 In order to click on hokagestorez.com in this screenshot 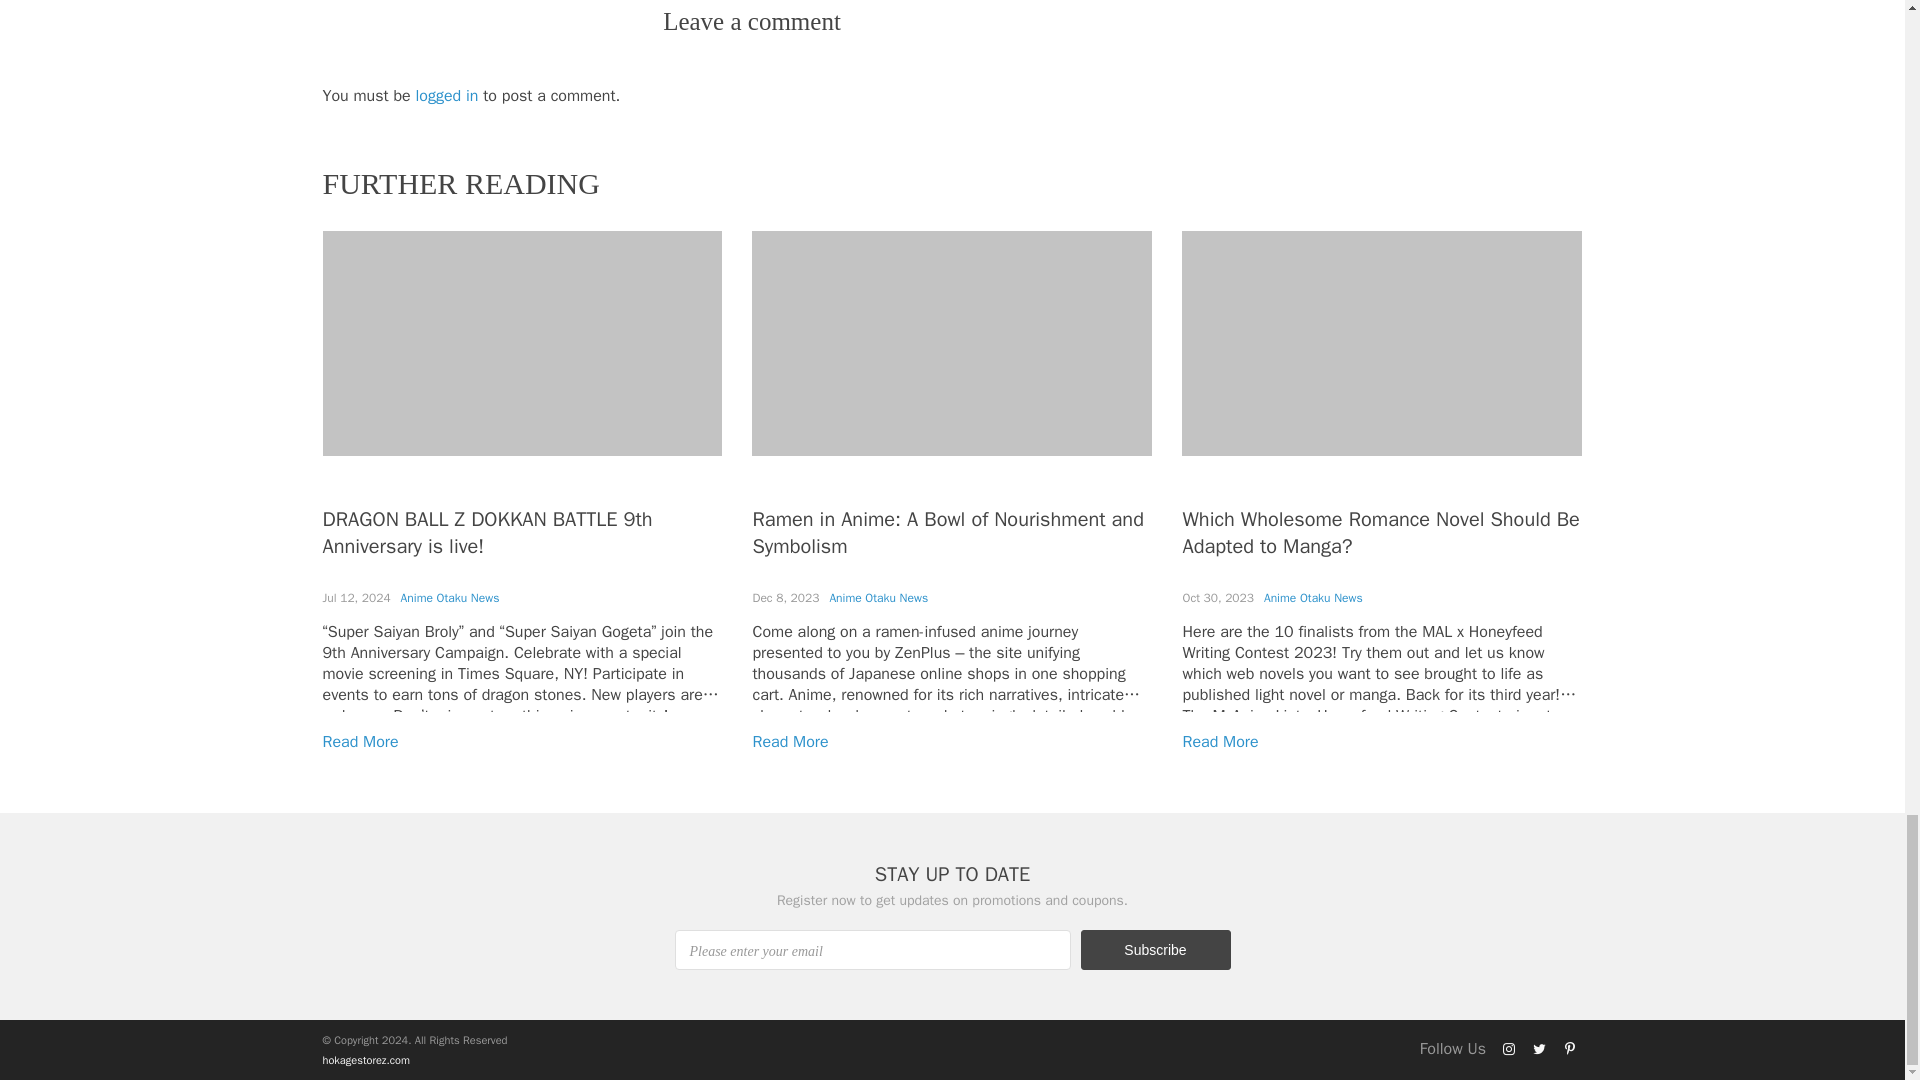, I will do `click(365, 1060)`.